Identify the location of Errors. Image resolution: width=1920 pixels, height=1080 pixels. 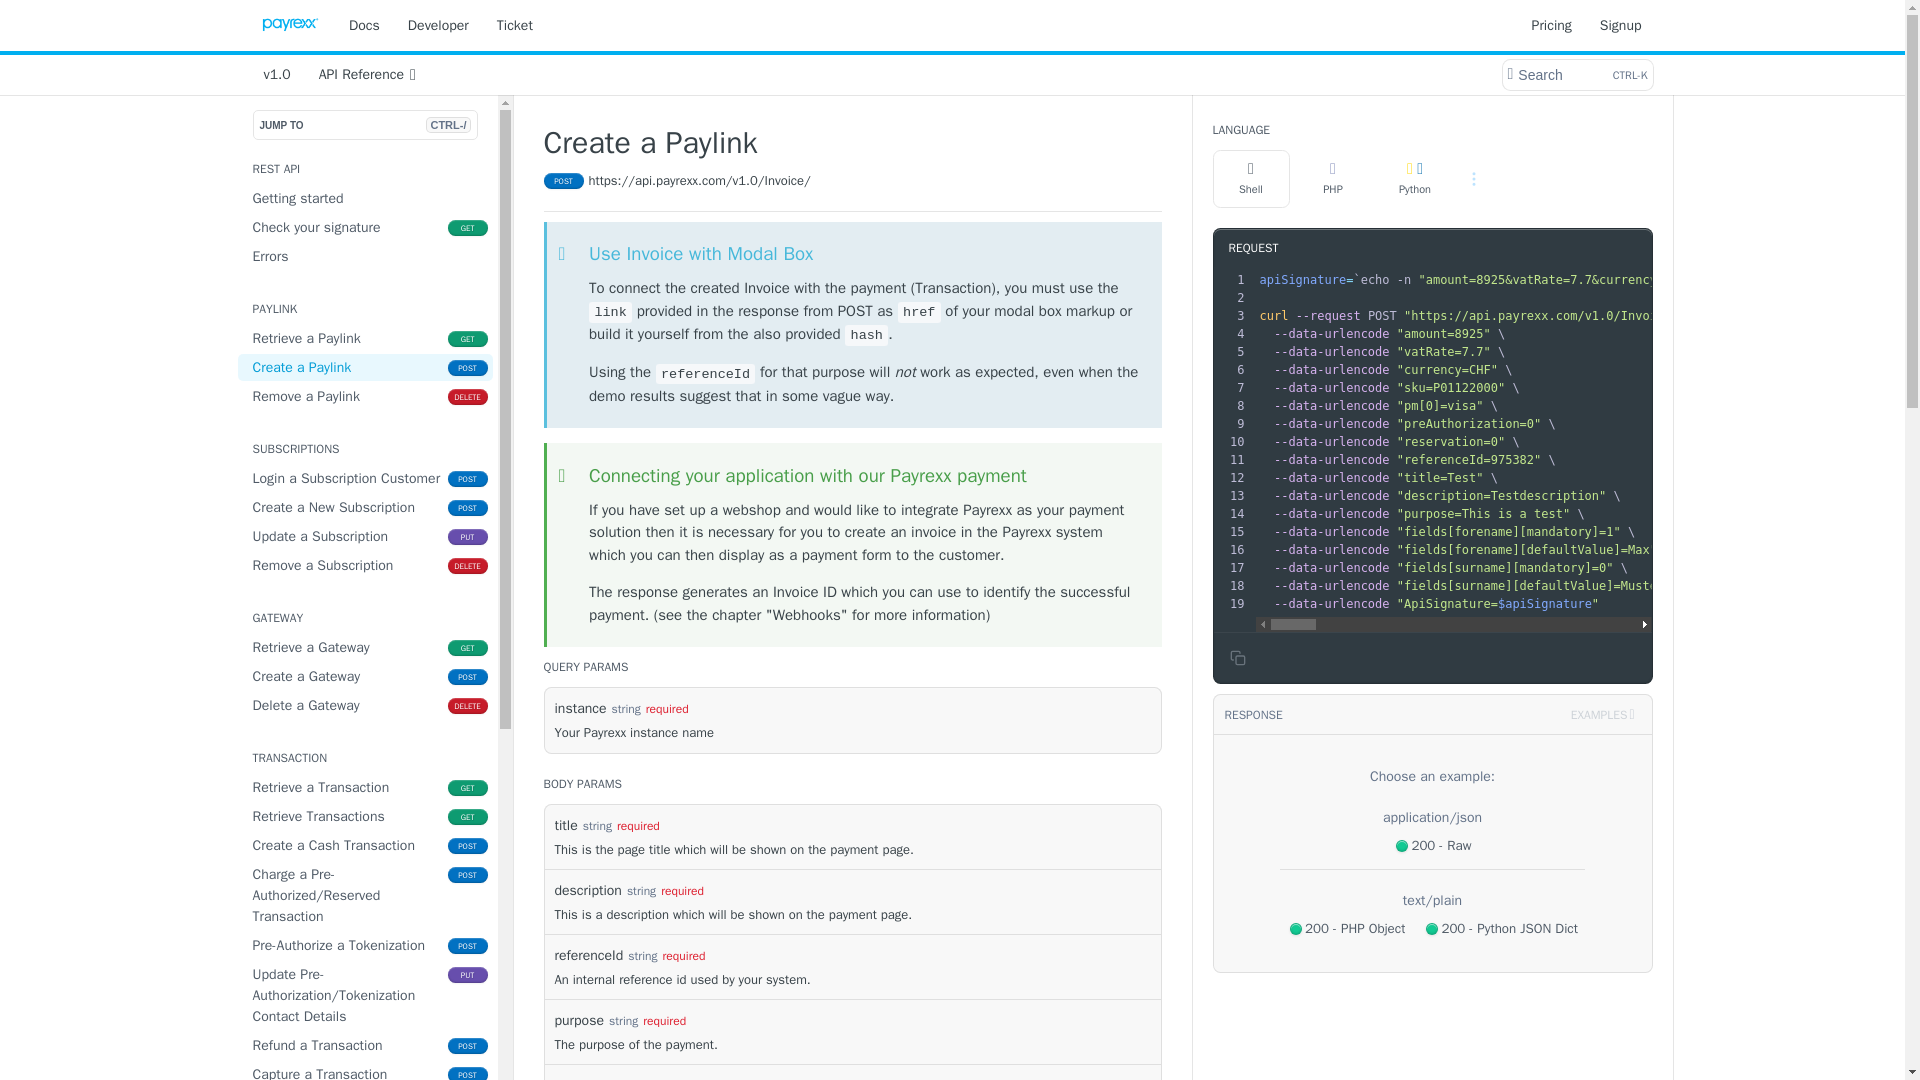
(366, 676).